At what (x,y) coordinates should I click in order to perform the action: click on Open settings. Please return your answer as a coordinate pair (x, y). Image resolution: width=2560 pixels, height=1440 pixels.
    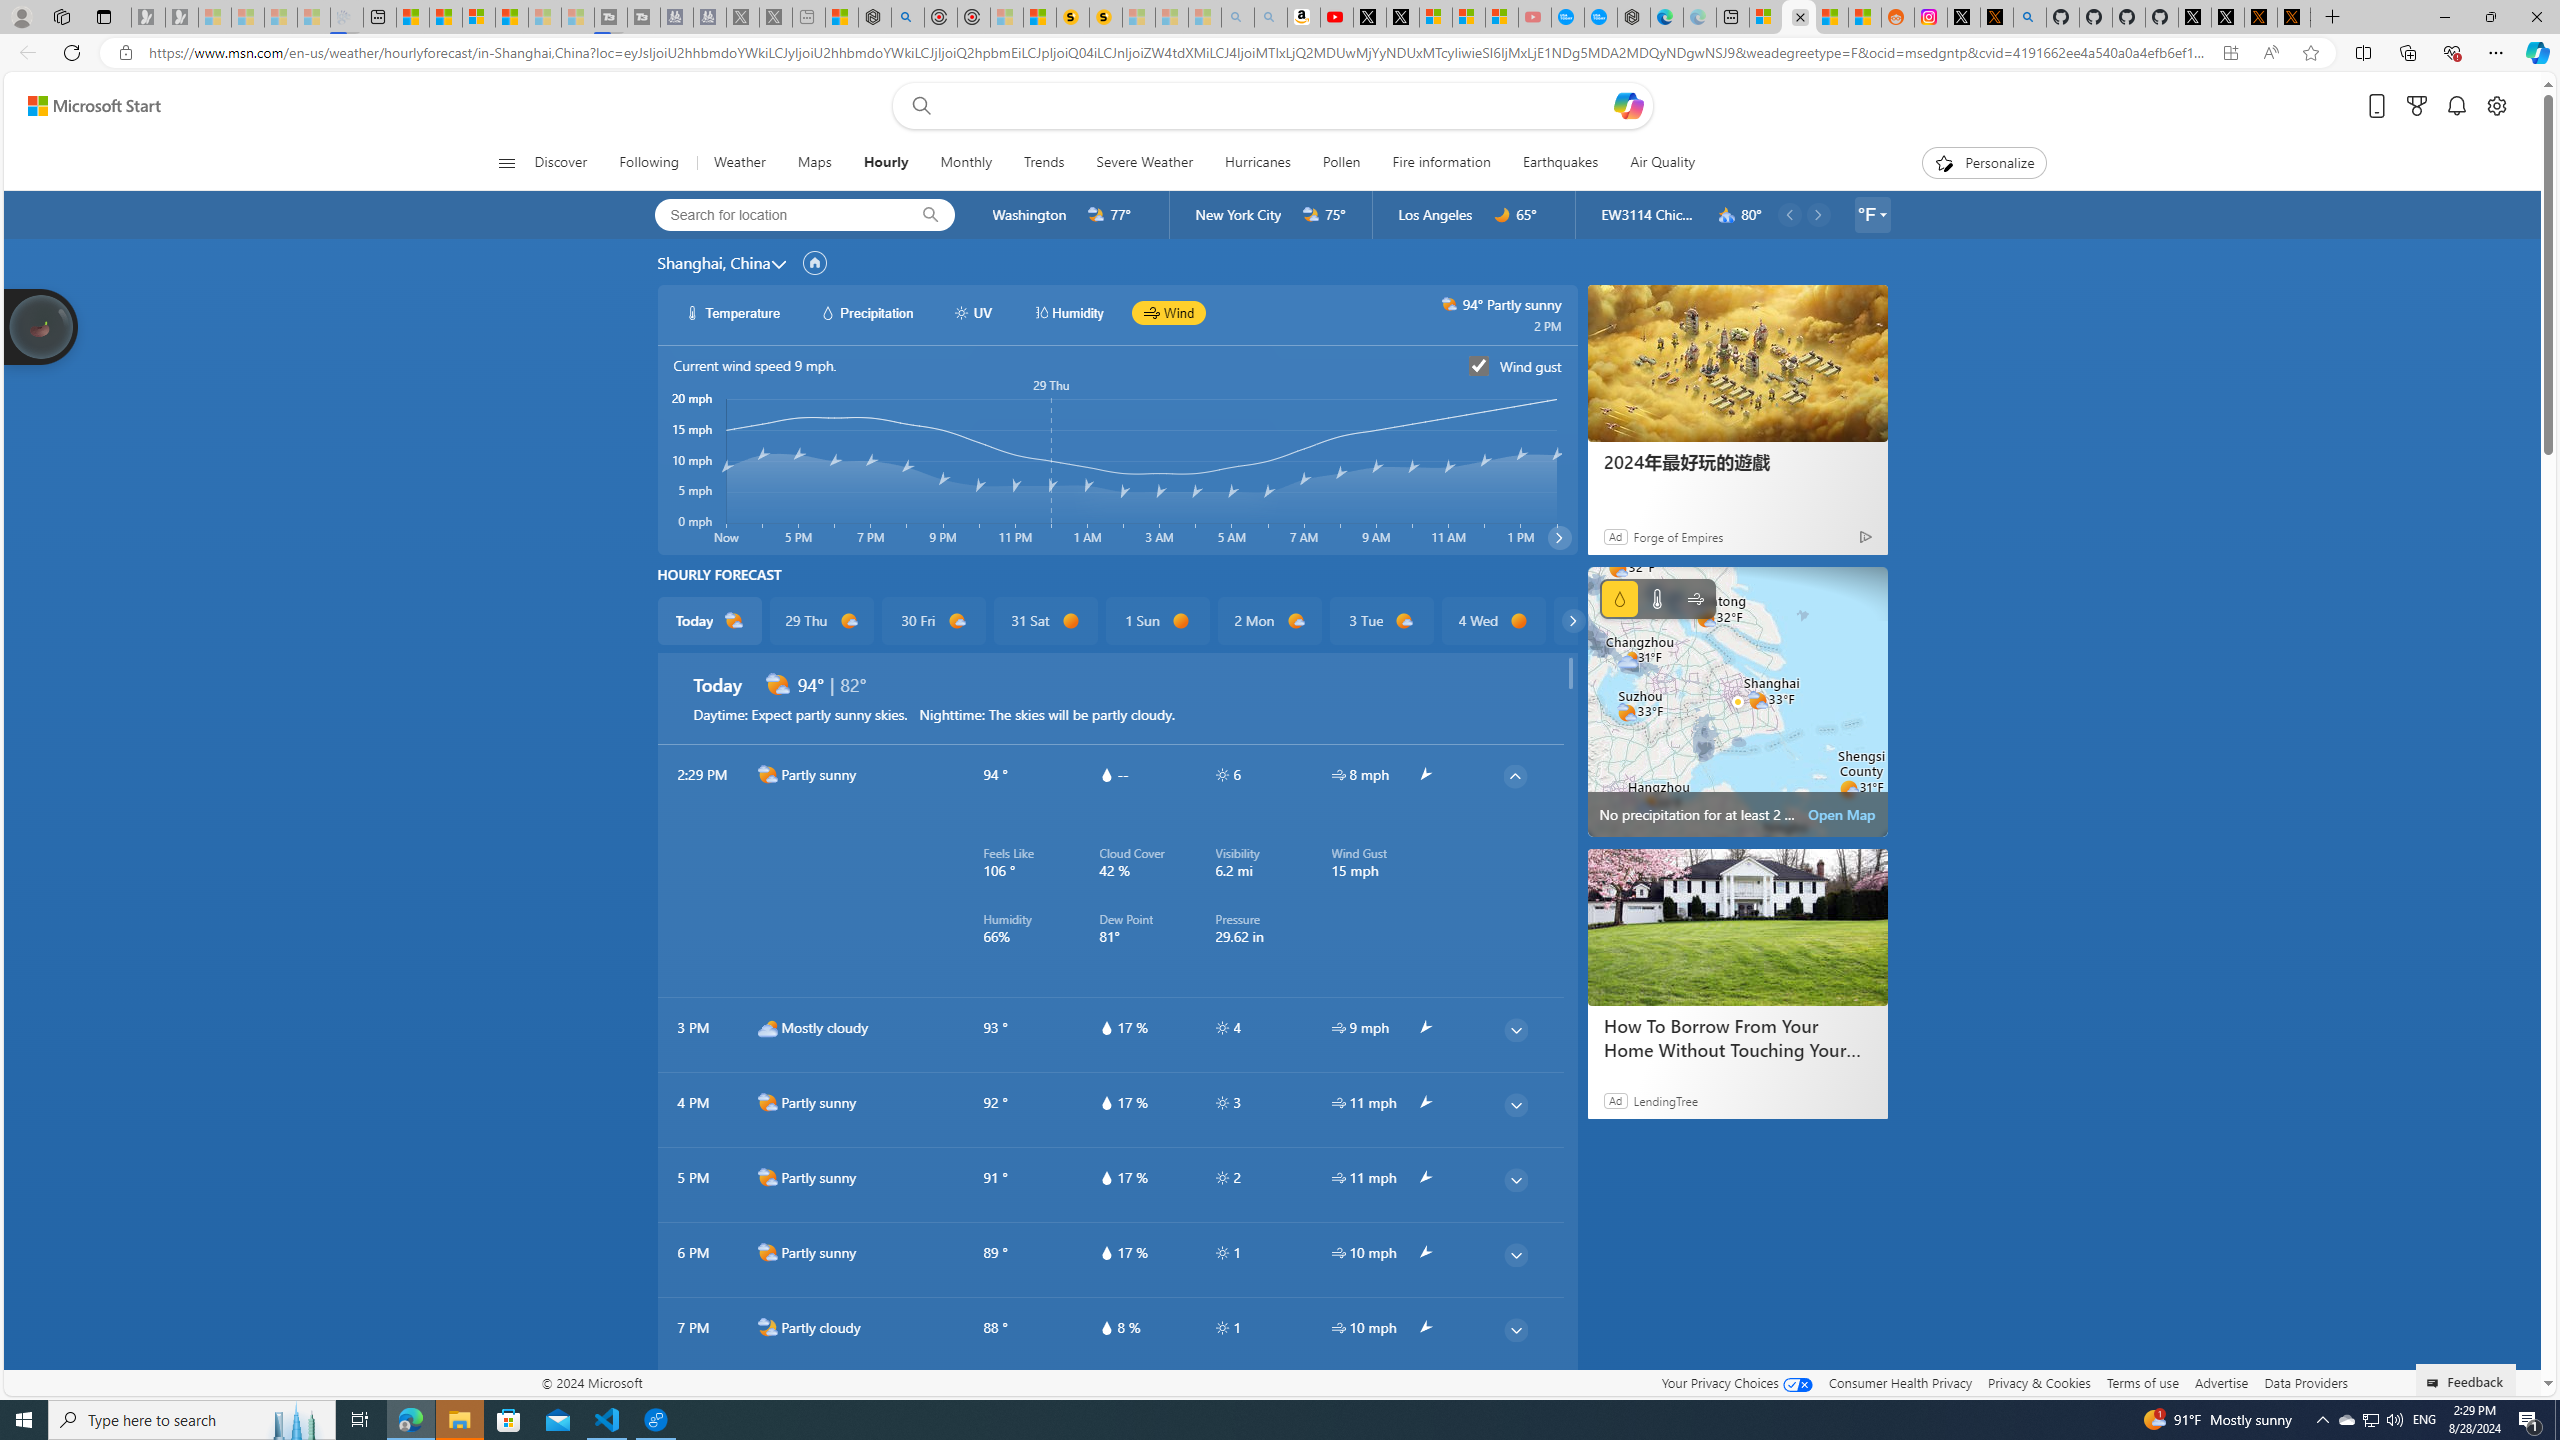
    Looking at the image, I should click on (2497, 106).